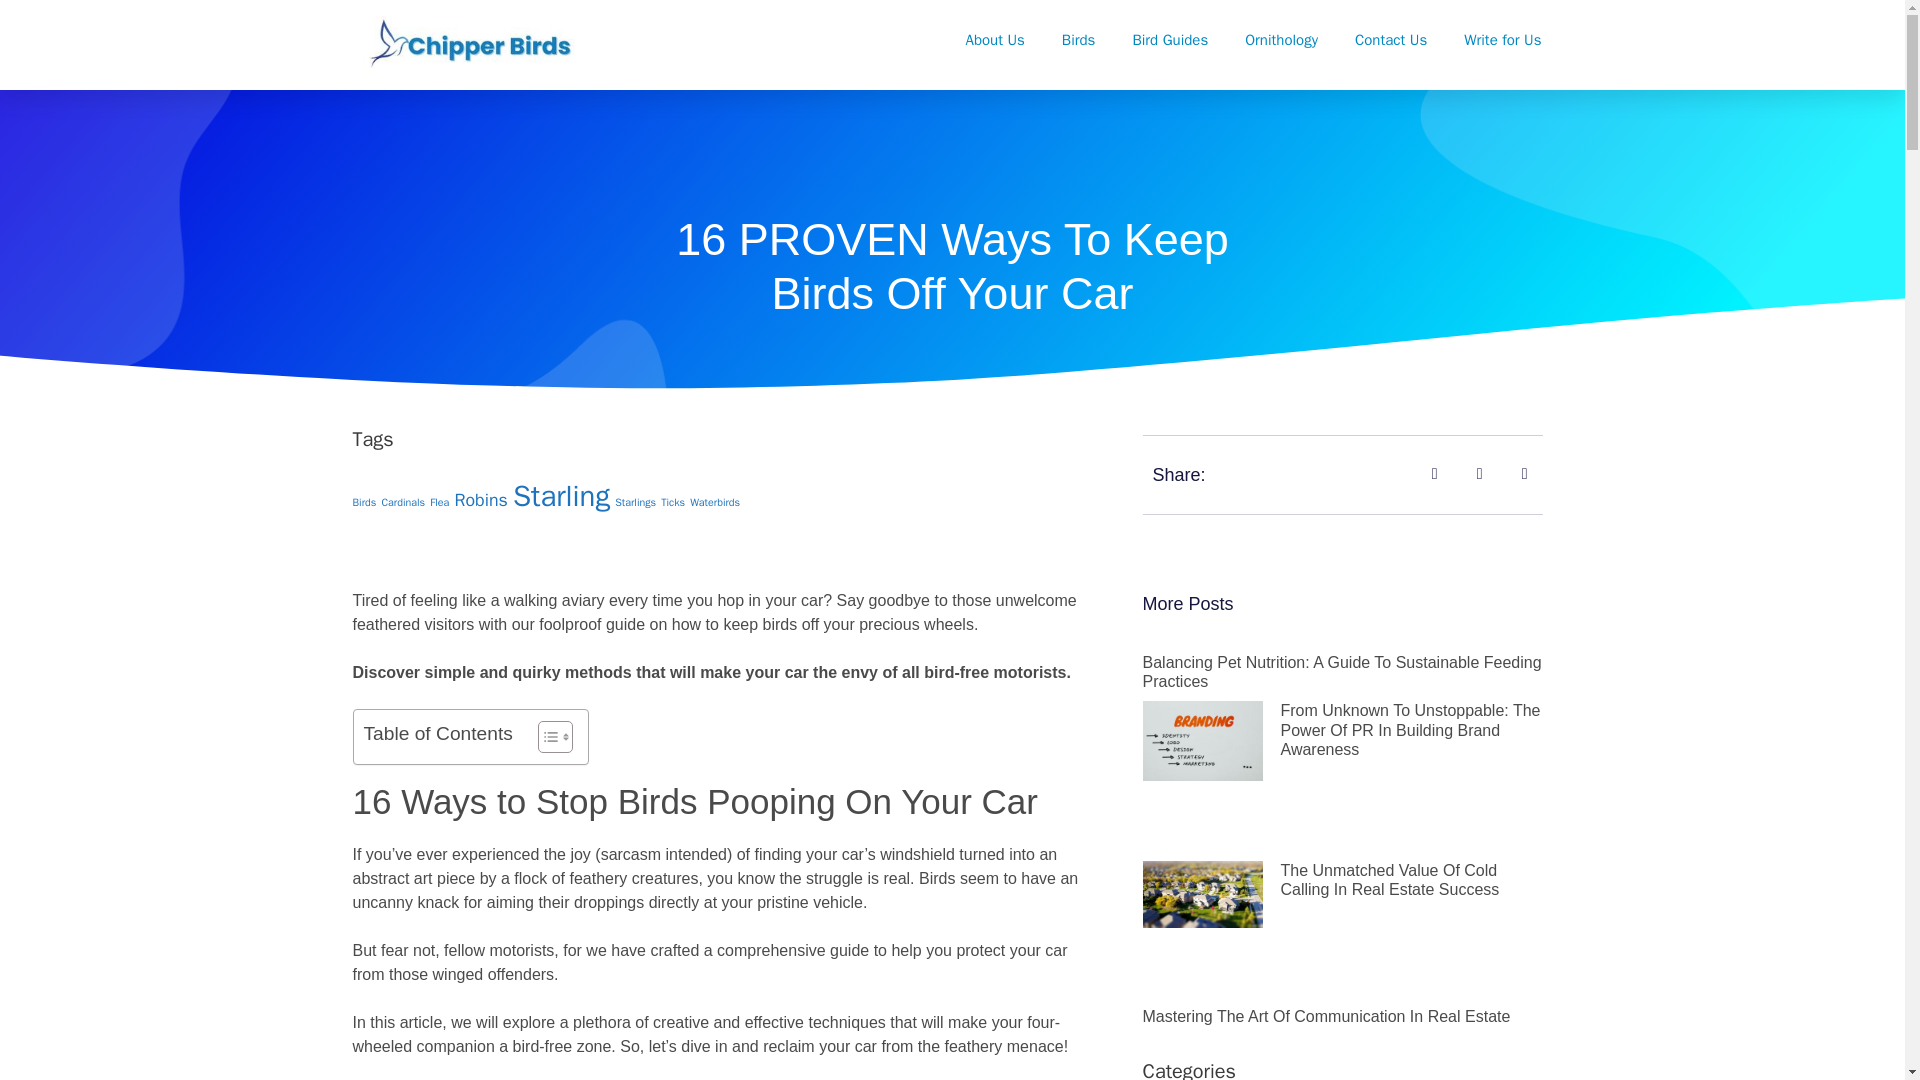 The width and height of the screenshot is (1920, 1080). What do you see at coordinates (1282, 40) in the screenshot?
I see `Ornithology` at bounding box center [1282, 40].